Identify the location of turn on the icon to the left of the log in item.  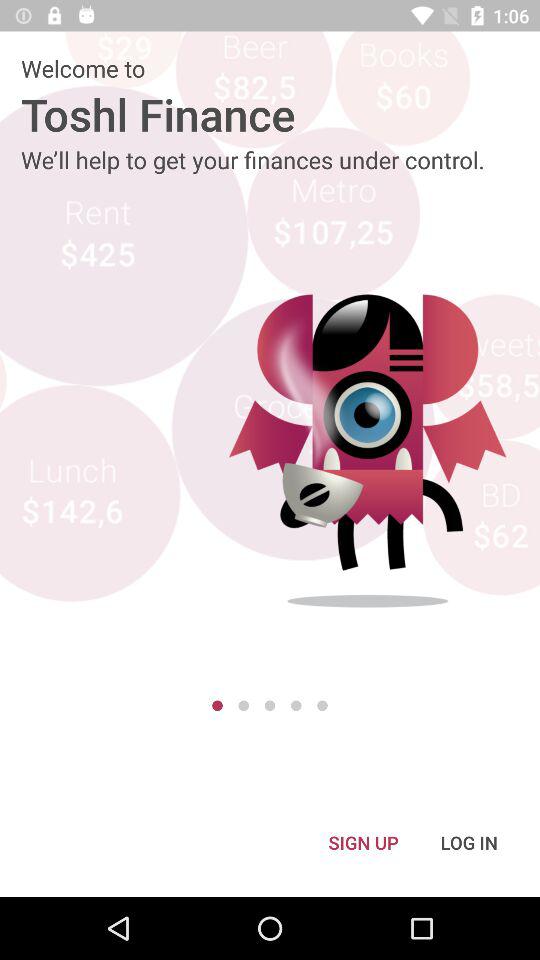
(363, 842).